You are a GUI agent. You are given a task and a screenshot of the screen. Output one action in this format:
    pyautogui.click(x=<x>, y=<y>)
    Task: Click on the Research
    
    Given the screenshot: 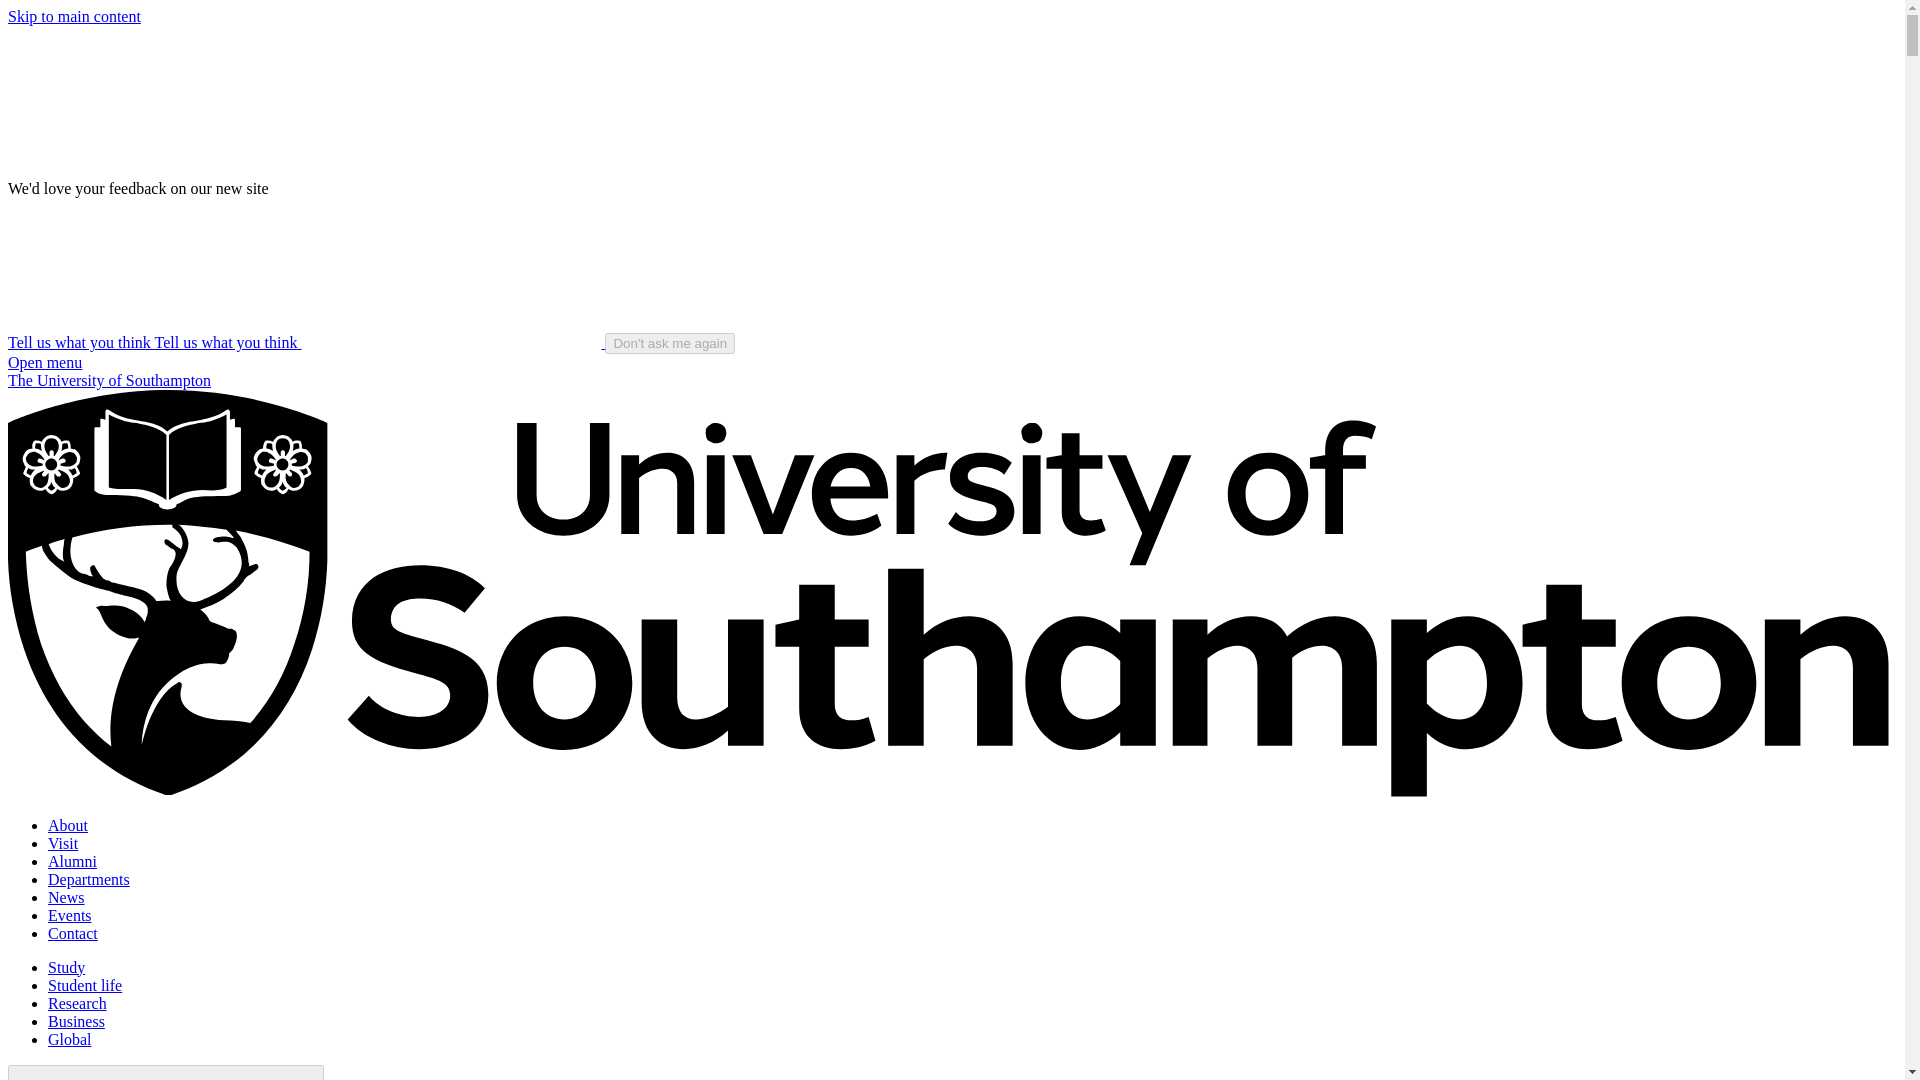 What is the action you would take?
    pyautogui.click(x=78, y=1002)
    